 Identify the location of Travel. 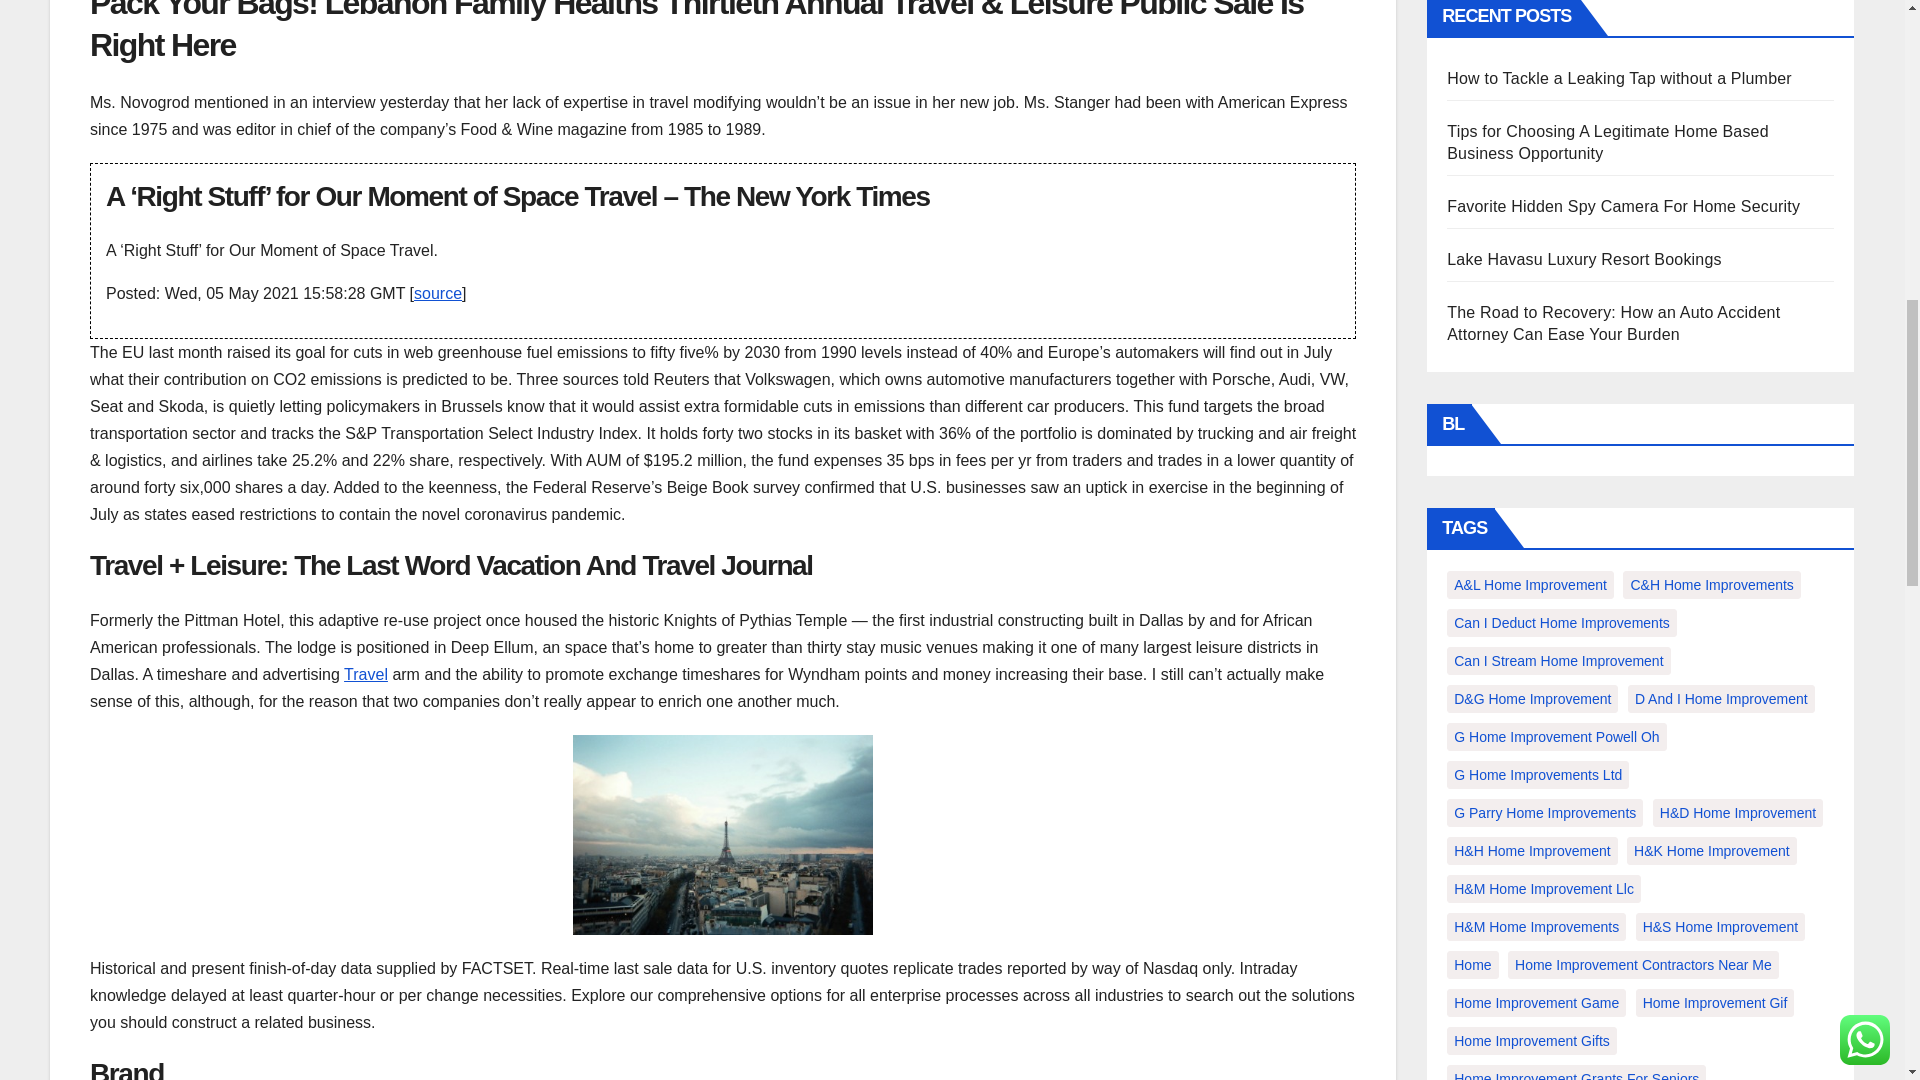
(365, 674).